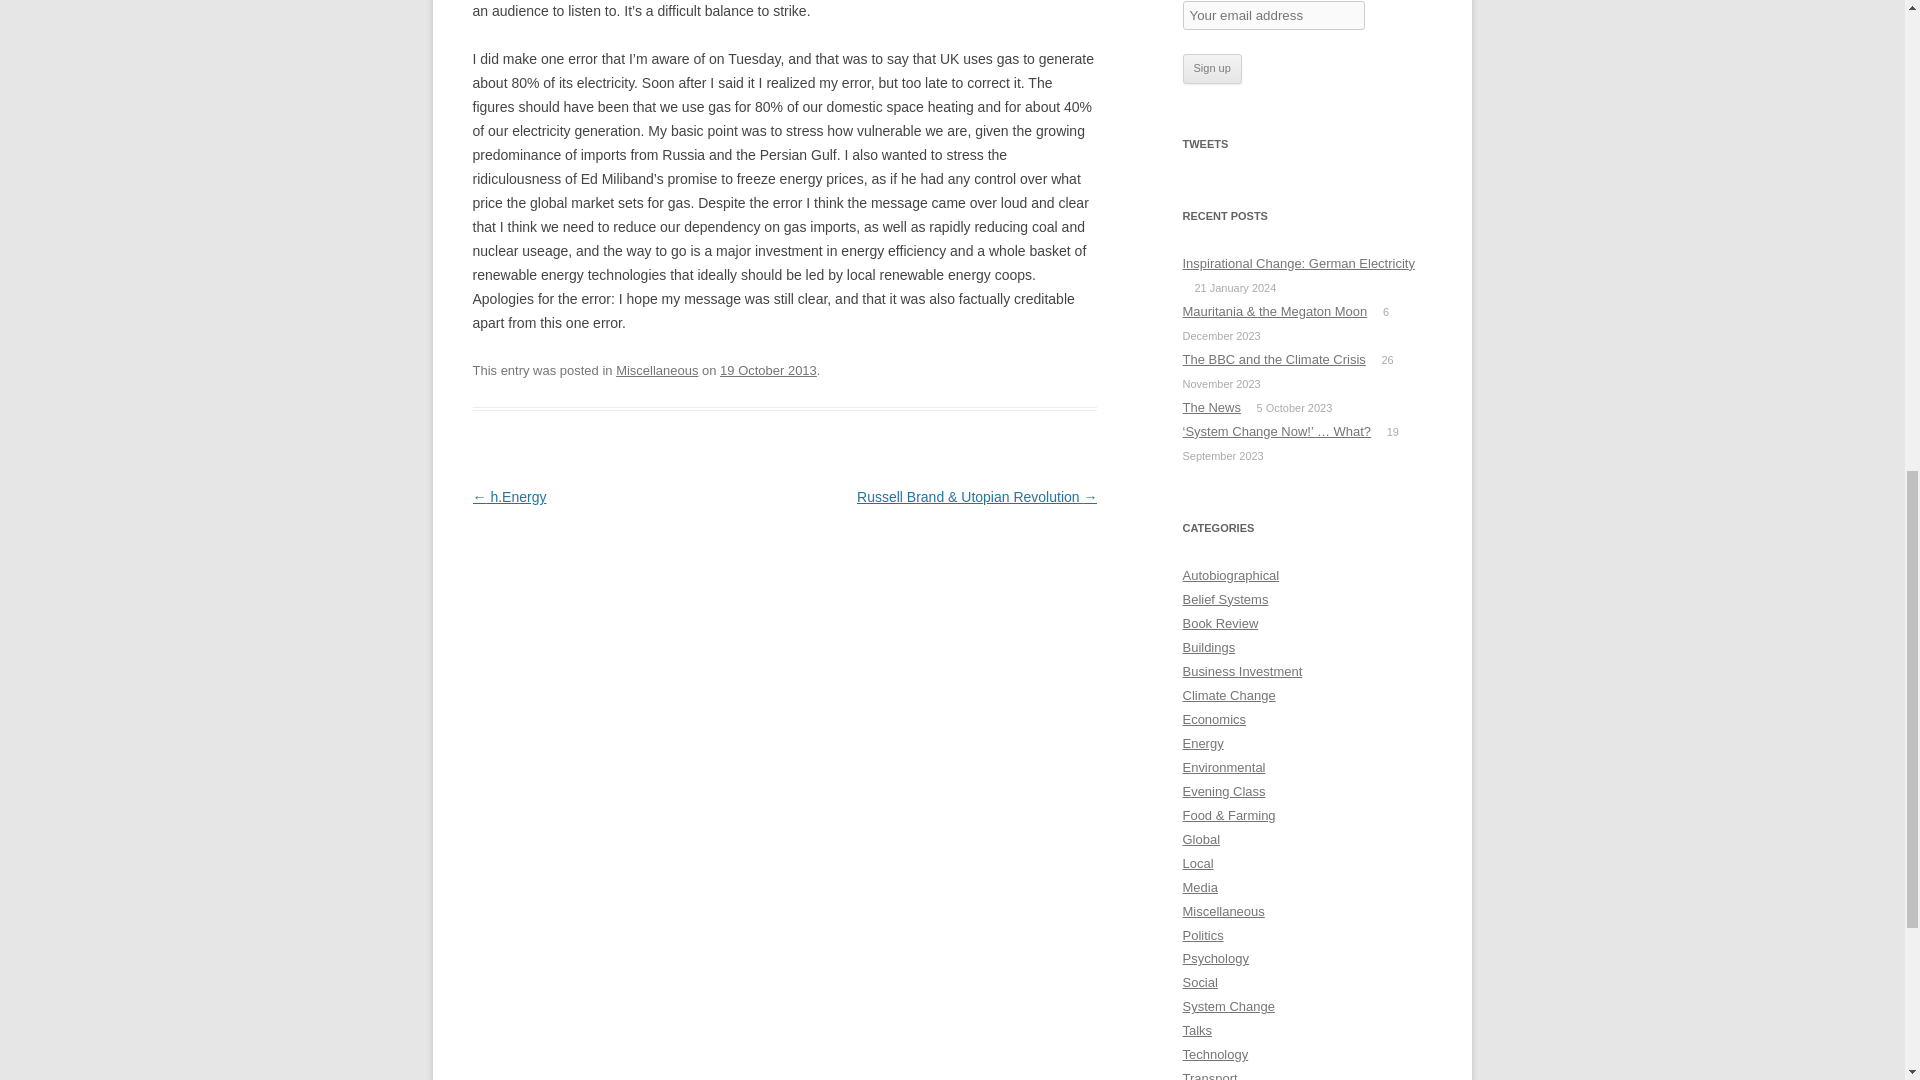 The image size is (1920, 1080). I want to click on Autobiographical, so click(1230, 576).